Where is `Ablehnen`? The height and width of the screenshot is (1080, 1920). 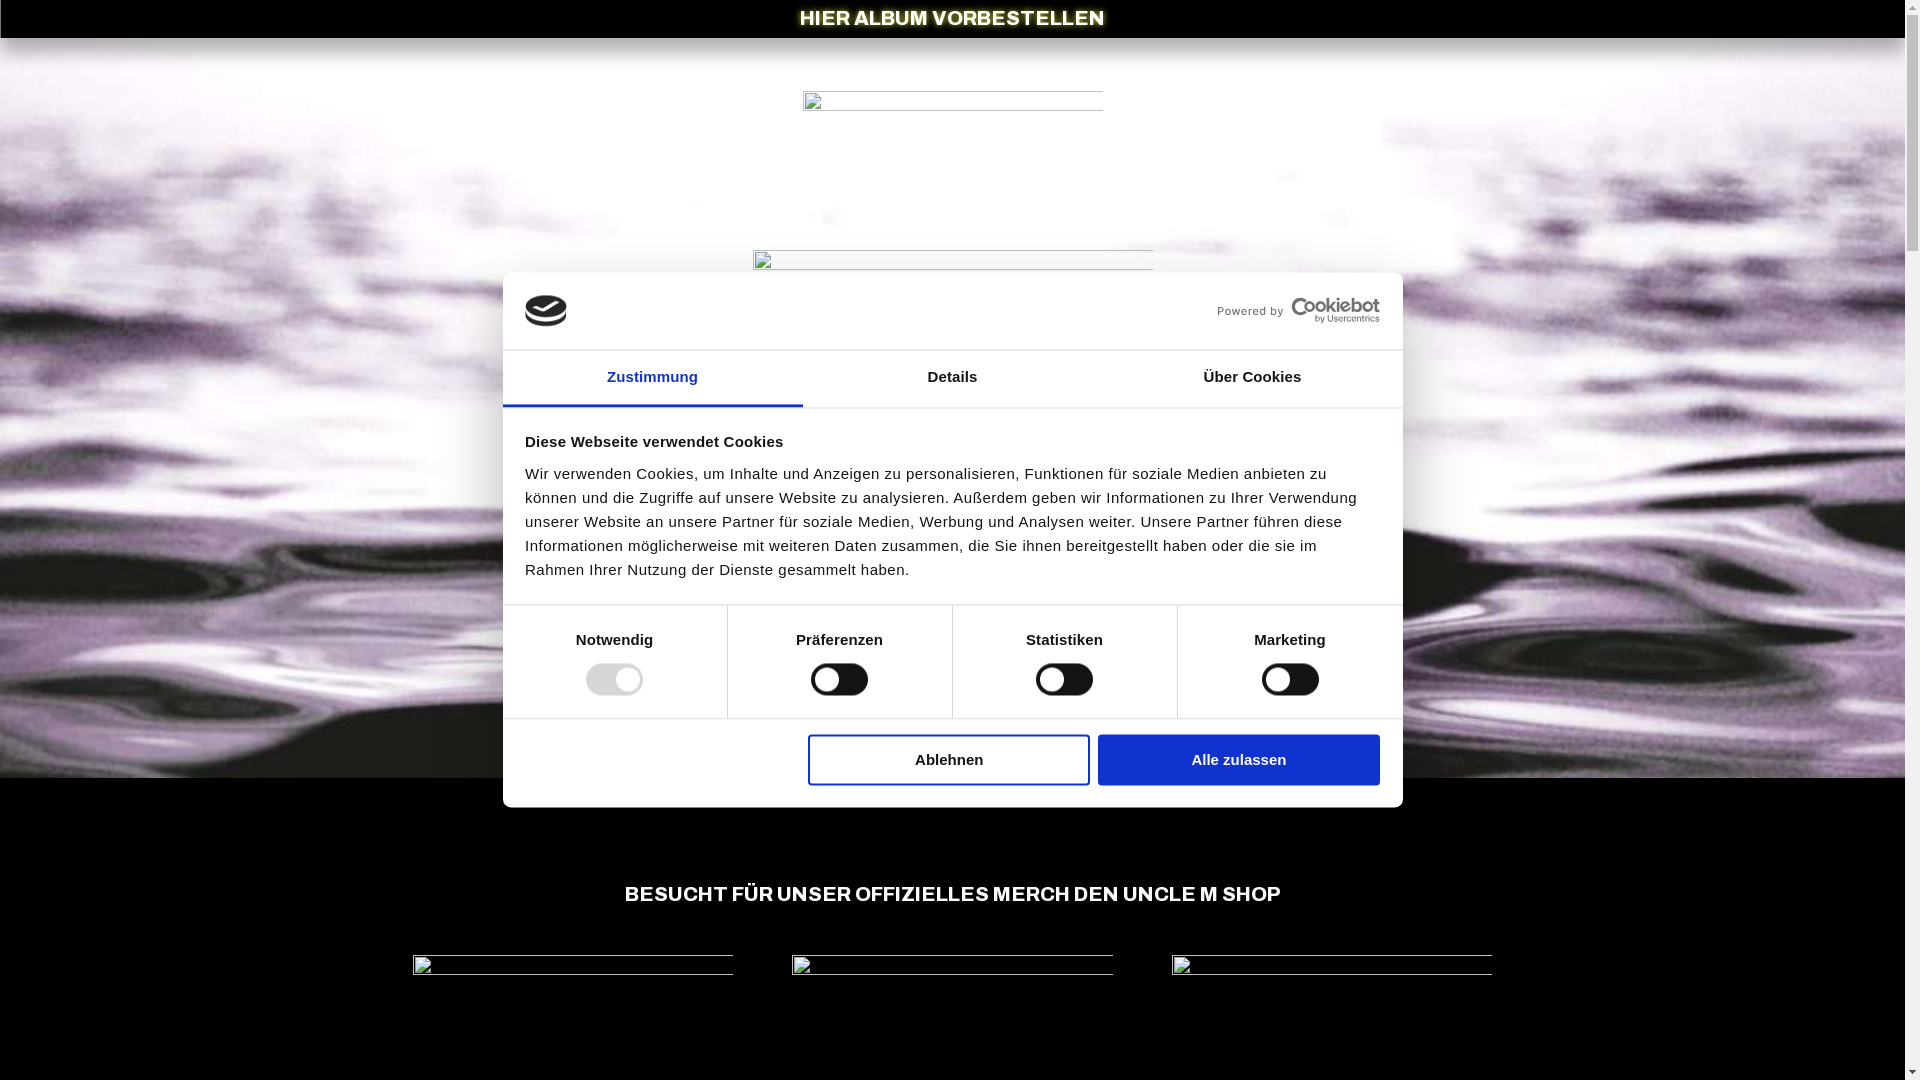
Ablehnen is located at coordinates (949, 760).